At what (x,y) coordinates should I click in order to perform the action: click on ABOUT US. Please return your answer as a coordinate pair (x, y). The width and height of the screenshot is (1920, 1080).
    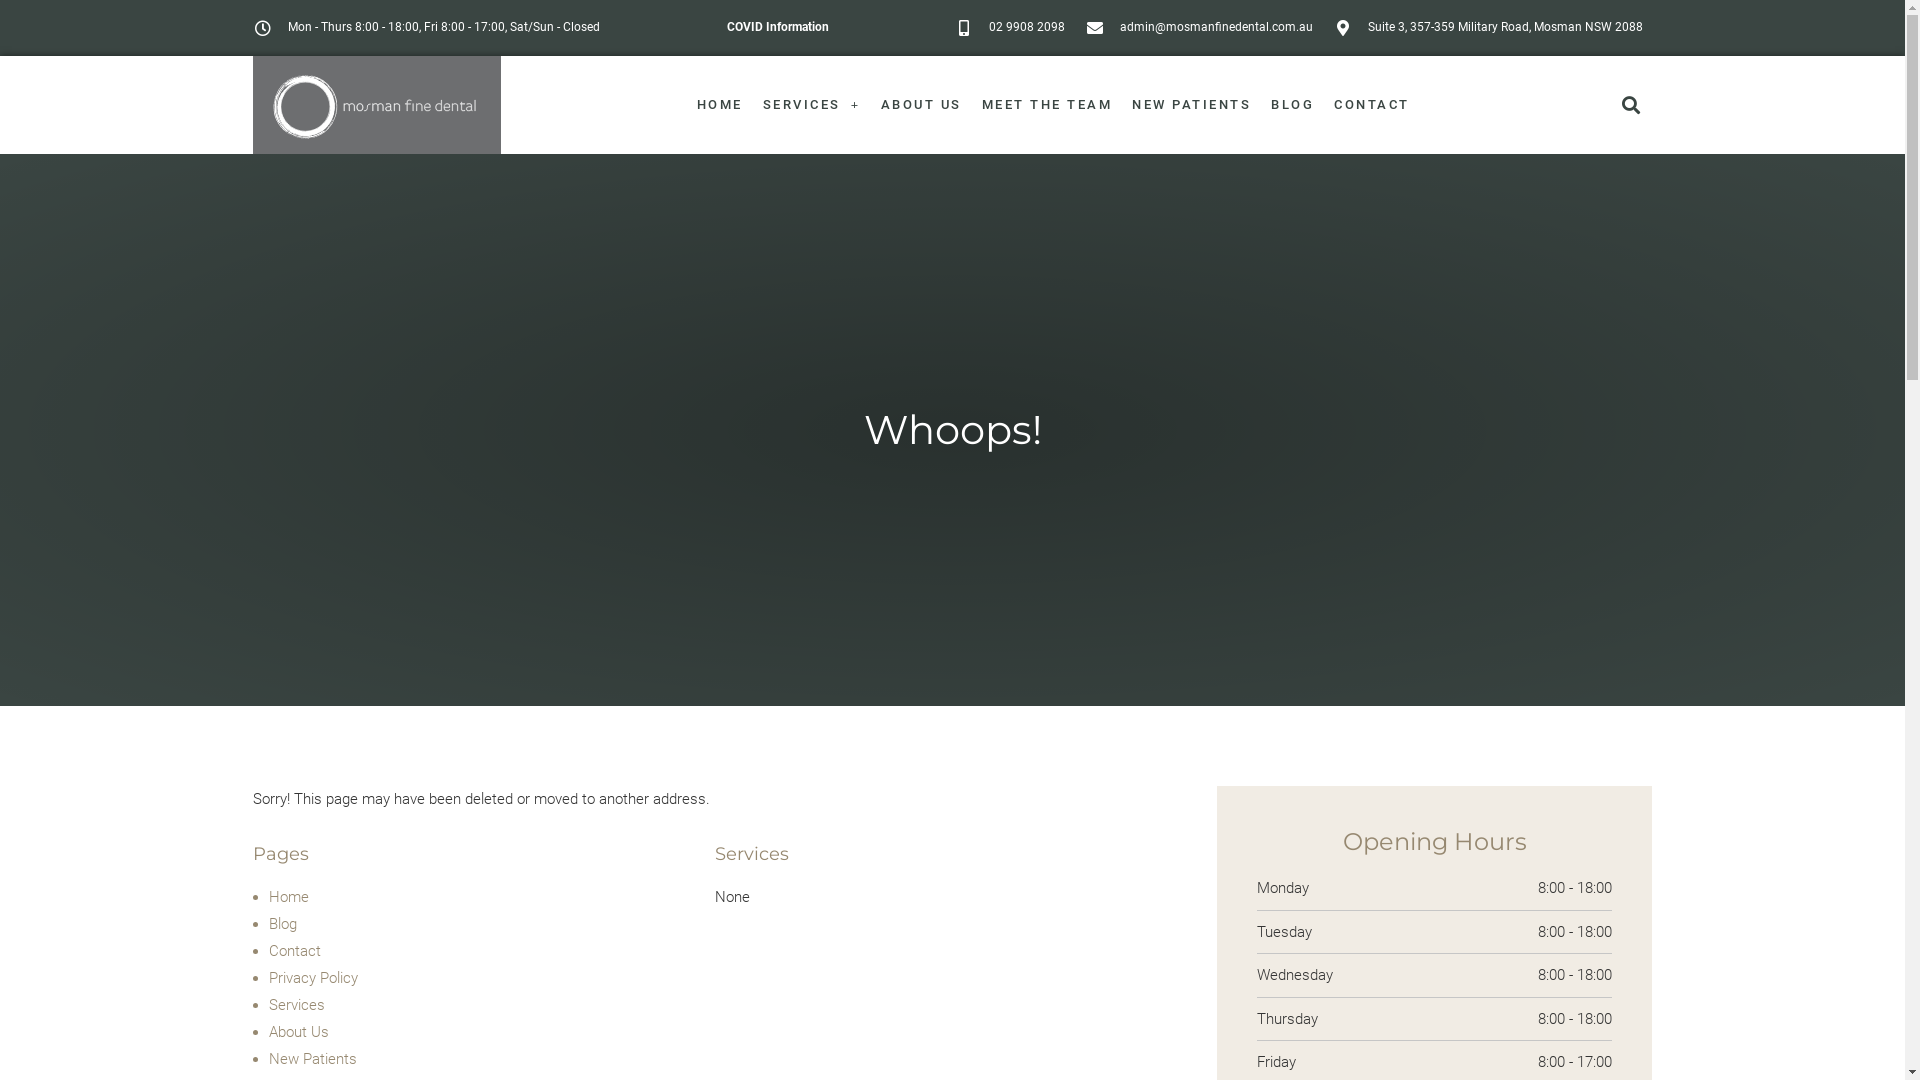
    Looking at the image, I should click on (922, 104).